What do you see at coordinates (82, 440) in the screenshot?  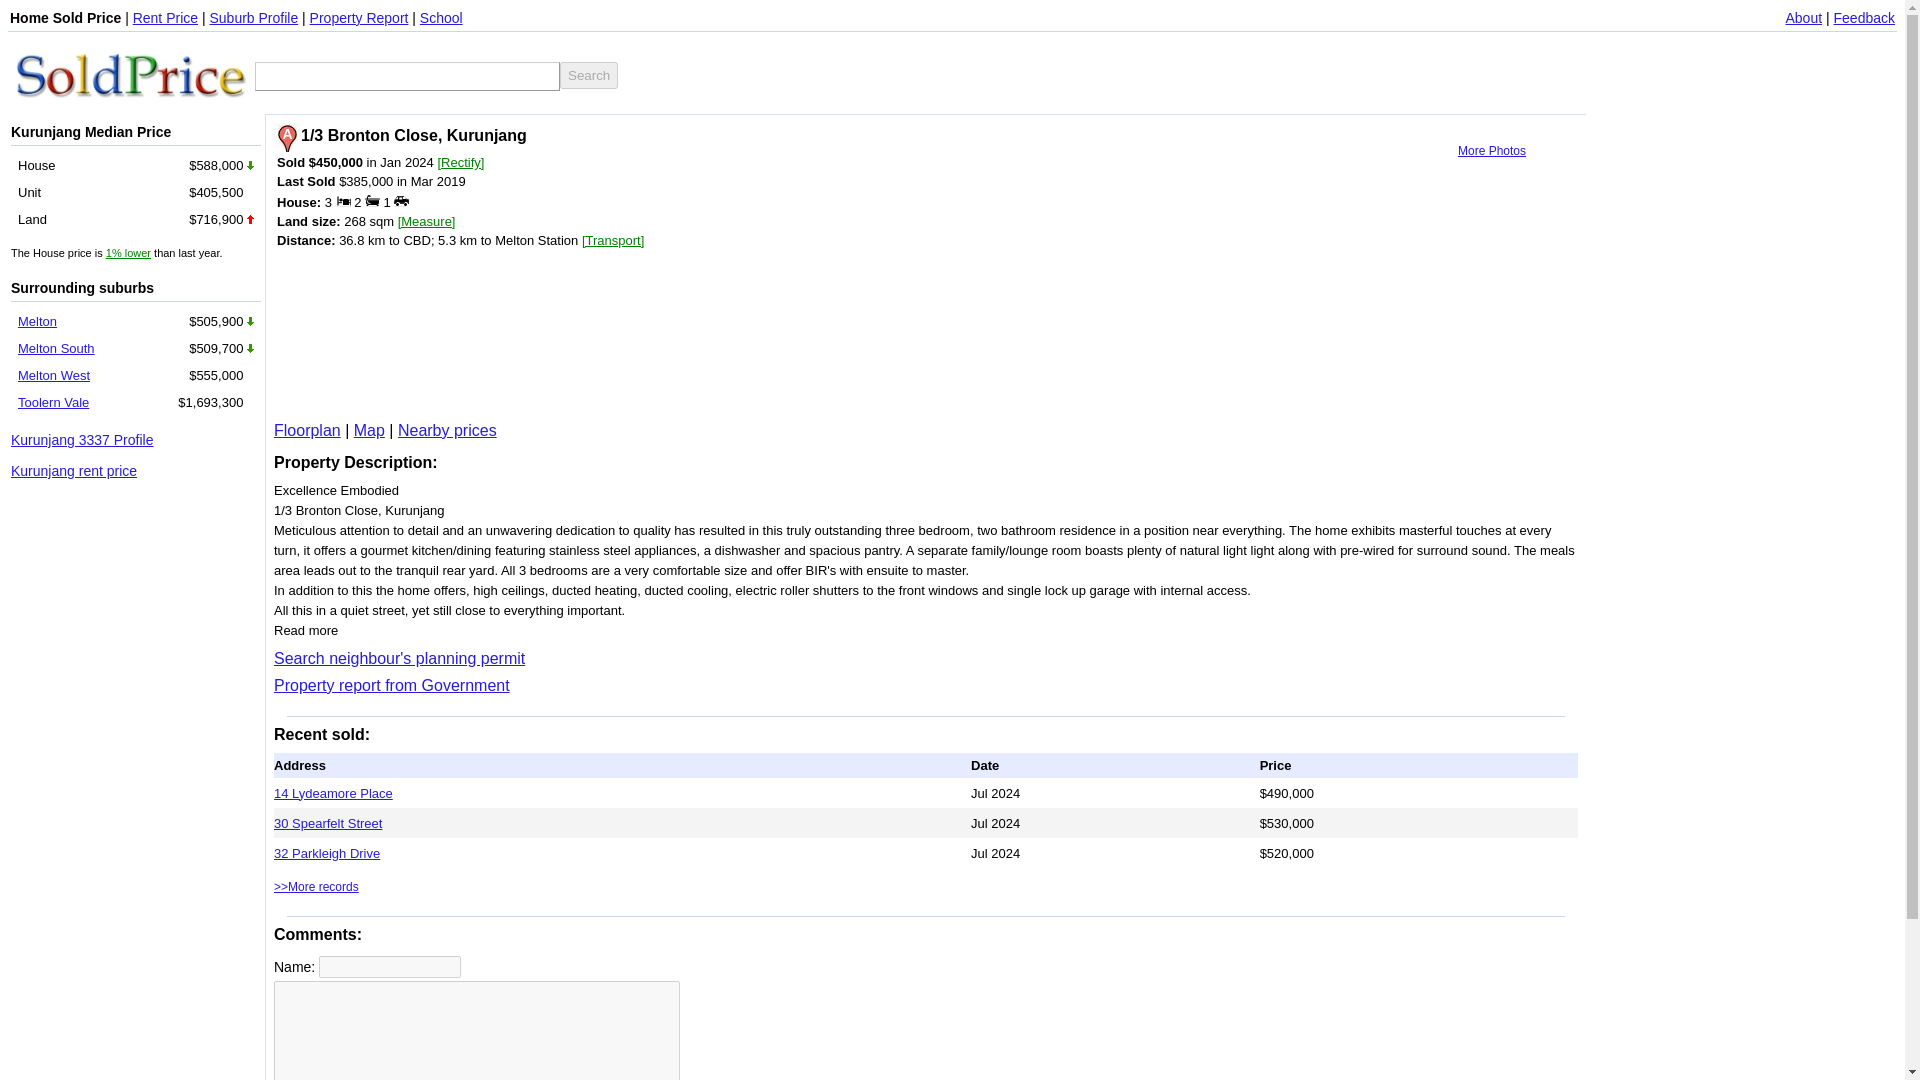 I see `Kurunjang 3337 Profile` at bounding box center [82, 440].